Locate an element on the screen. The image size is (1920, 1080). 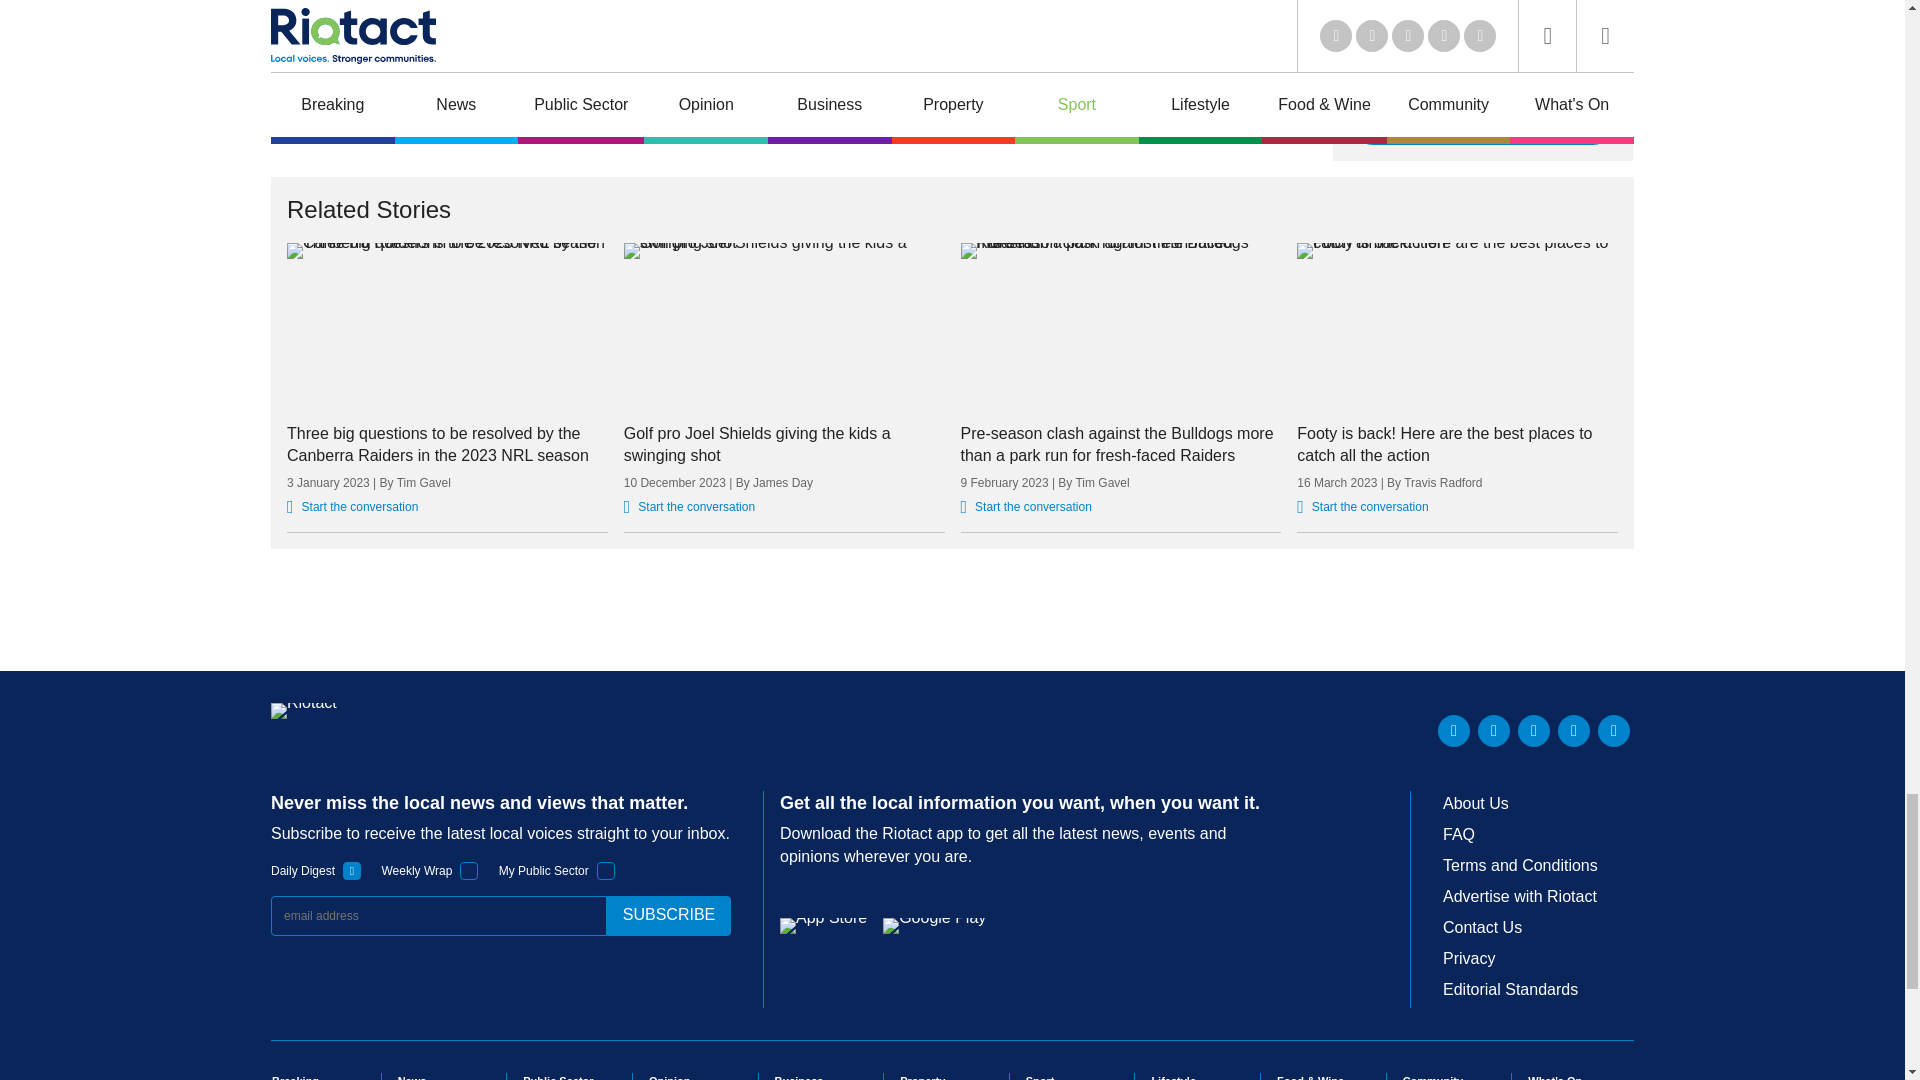
1 is located at coordinates (469, 870).